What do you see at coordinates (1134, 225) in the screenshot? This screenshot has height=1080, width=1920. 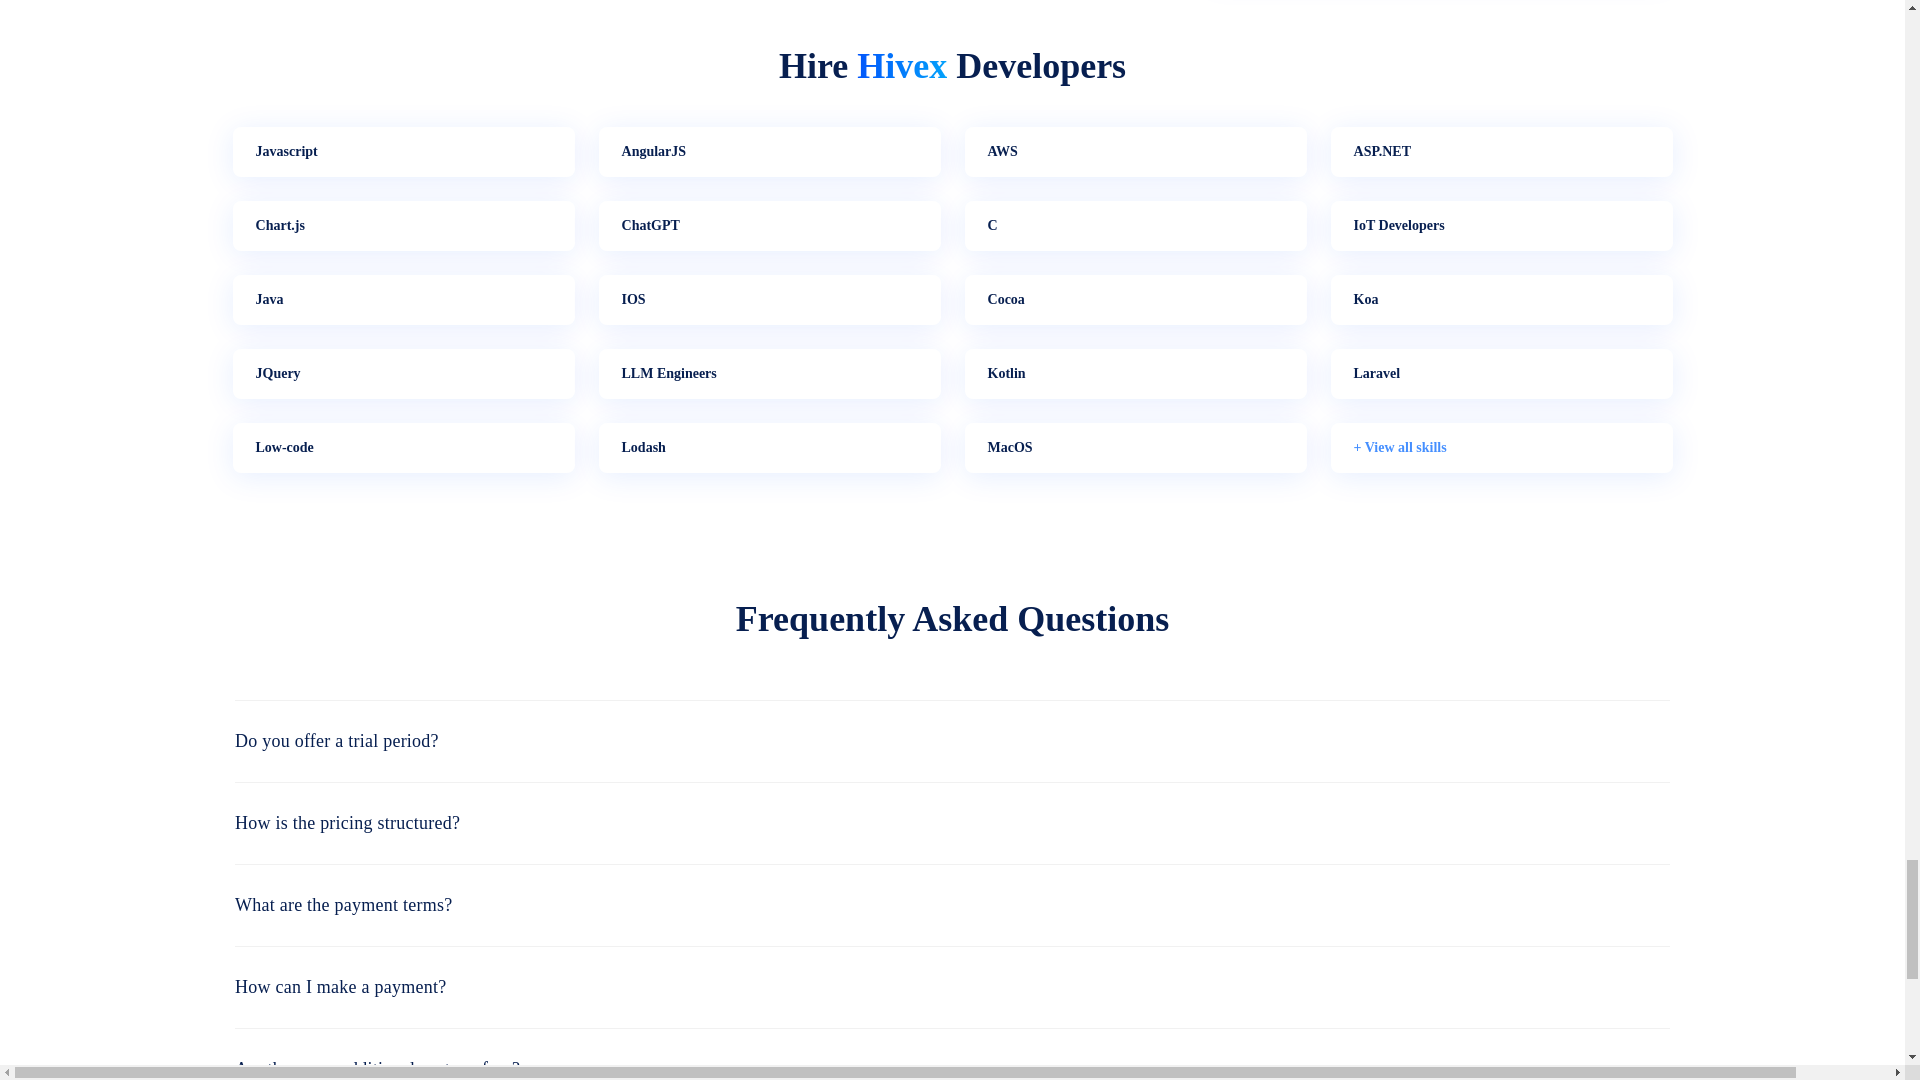 I see `C` at bounding box center [1134, 225].